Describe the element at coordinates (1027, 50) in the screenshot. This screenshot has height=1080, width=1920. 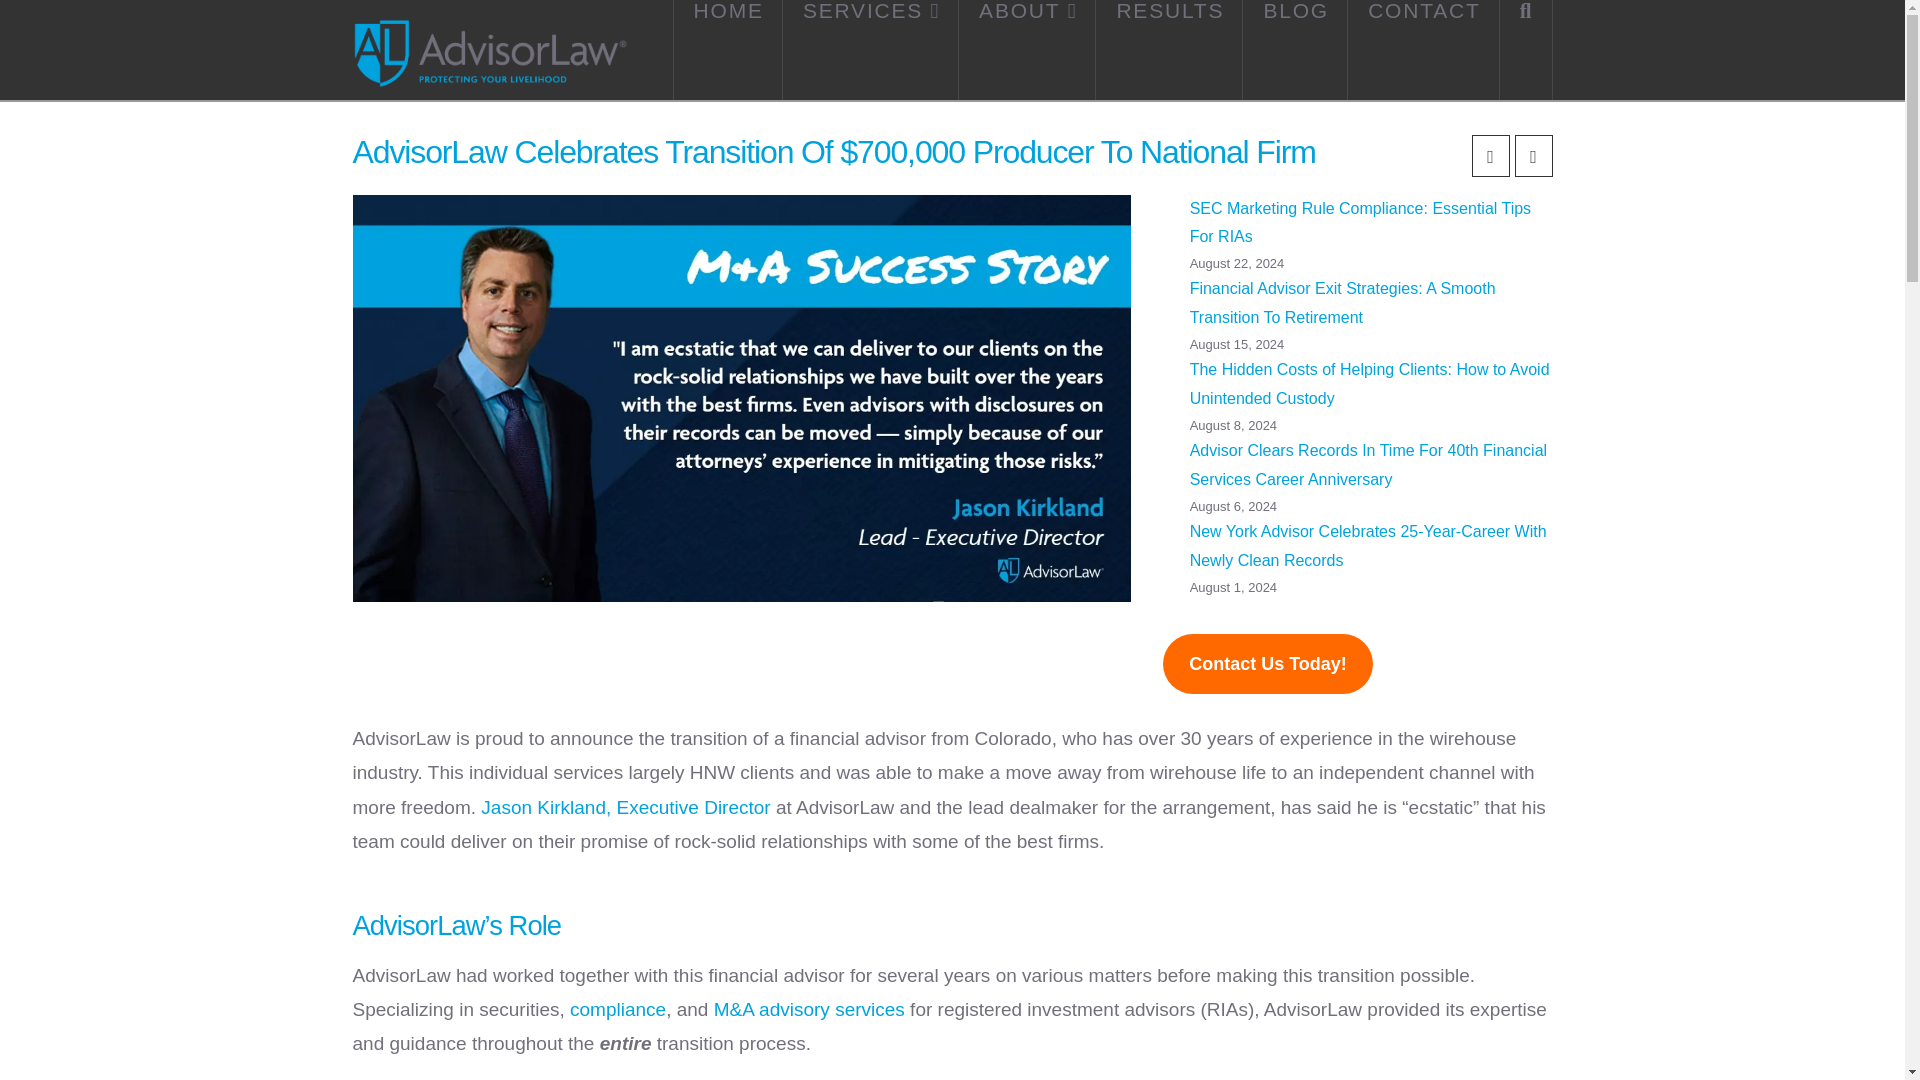
I see `ABOUT` at that location.